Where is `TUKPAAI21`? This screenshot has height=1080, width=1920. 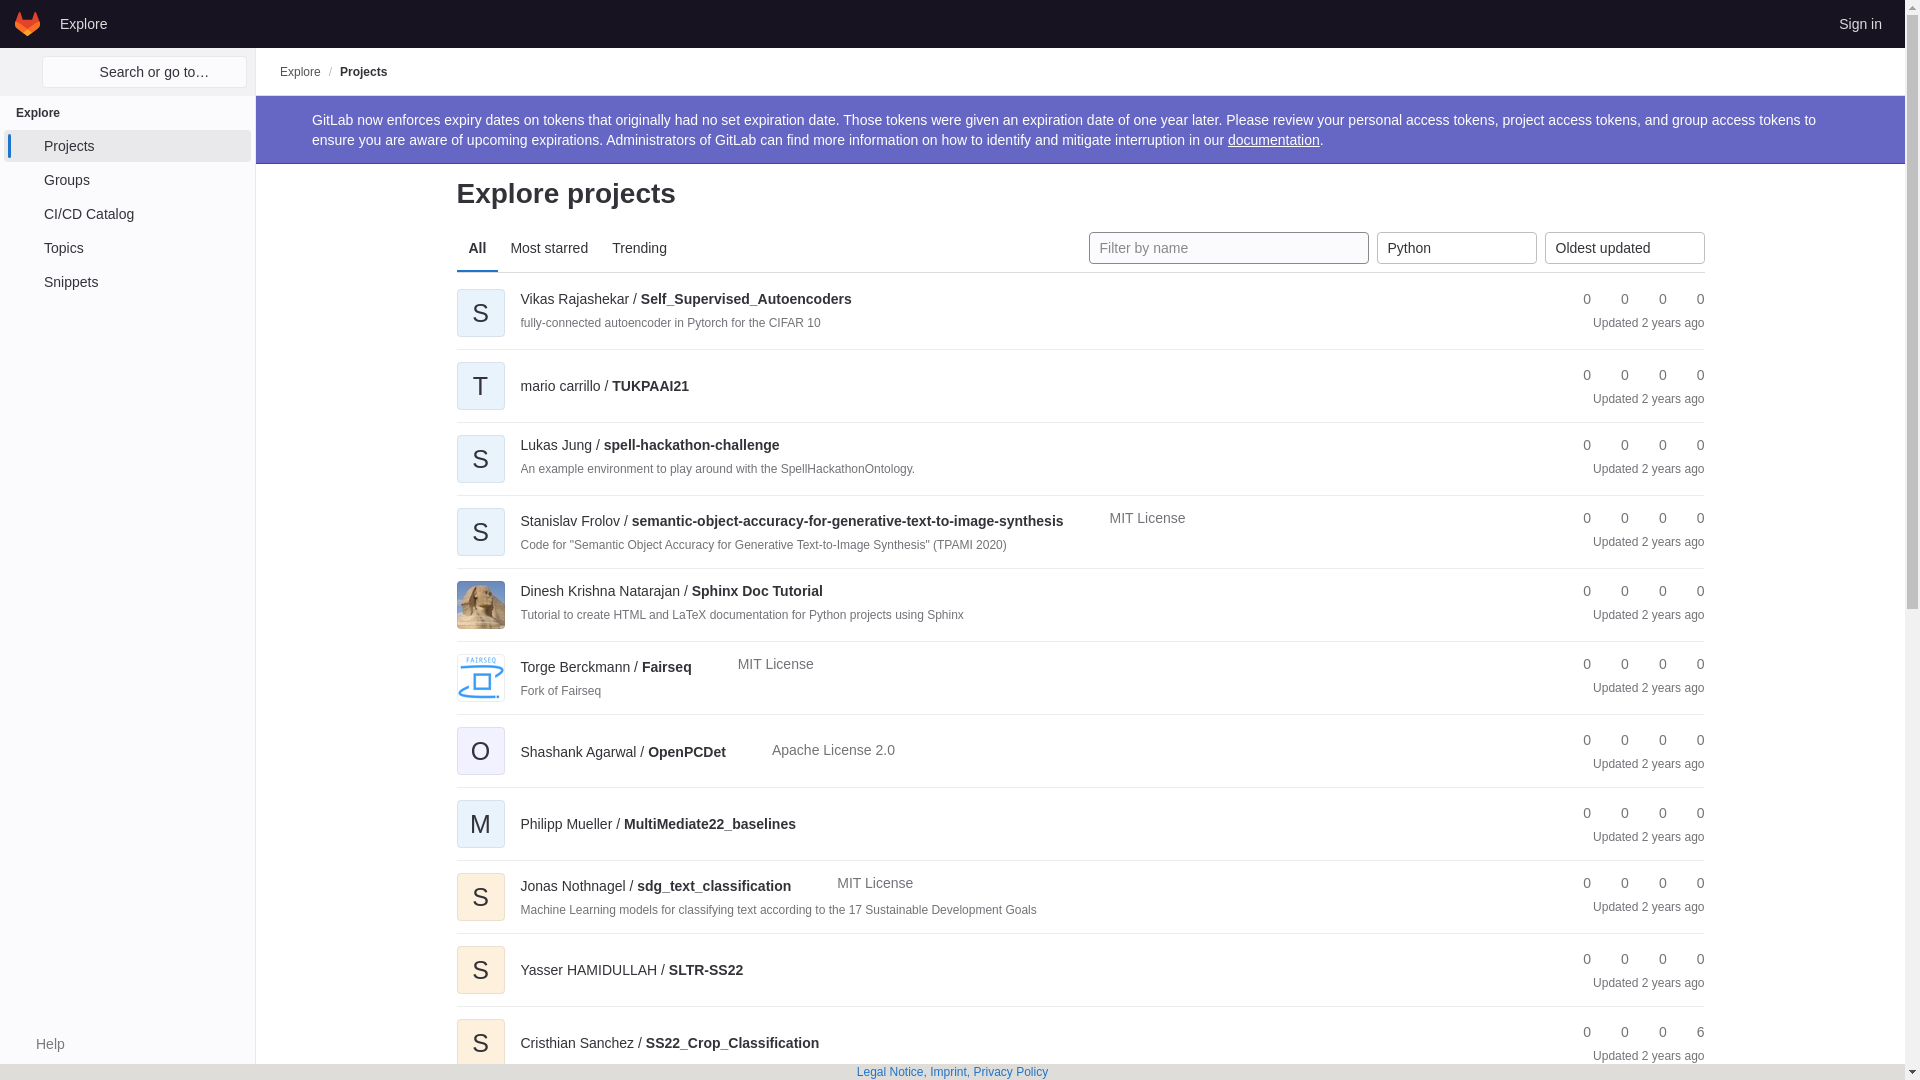 TUKPAAI21 is located at coordinates (604, 386).